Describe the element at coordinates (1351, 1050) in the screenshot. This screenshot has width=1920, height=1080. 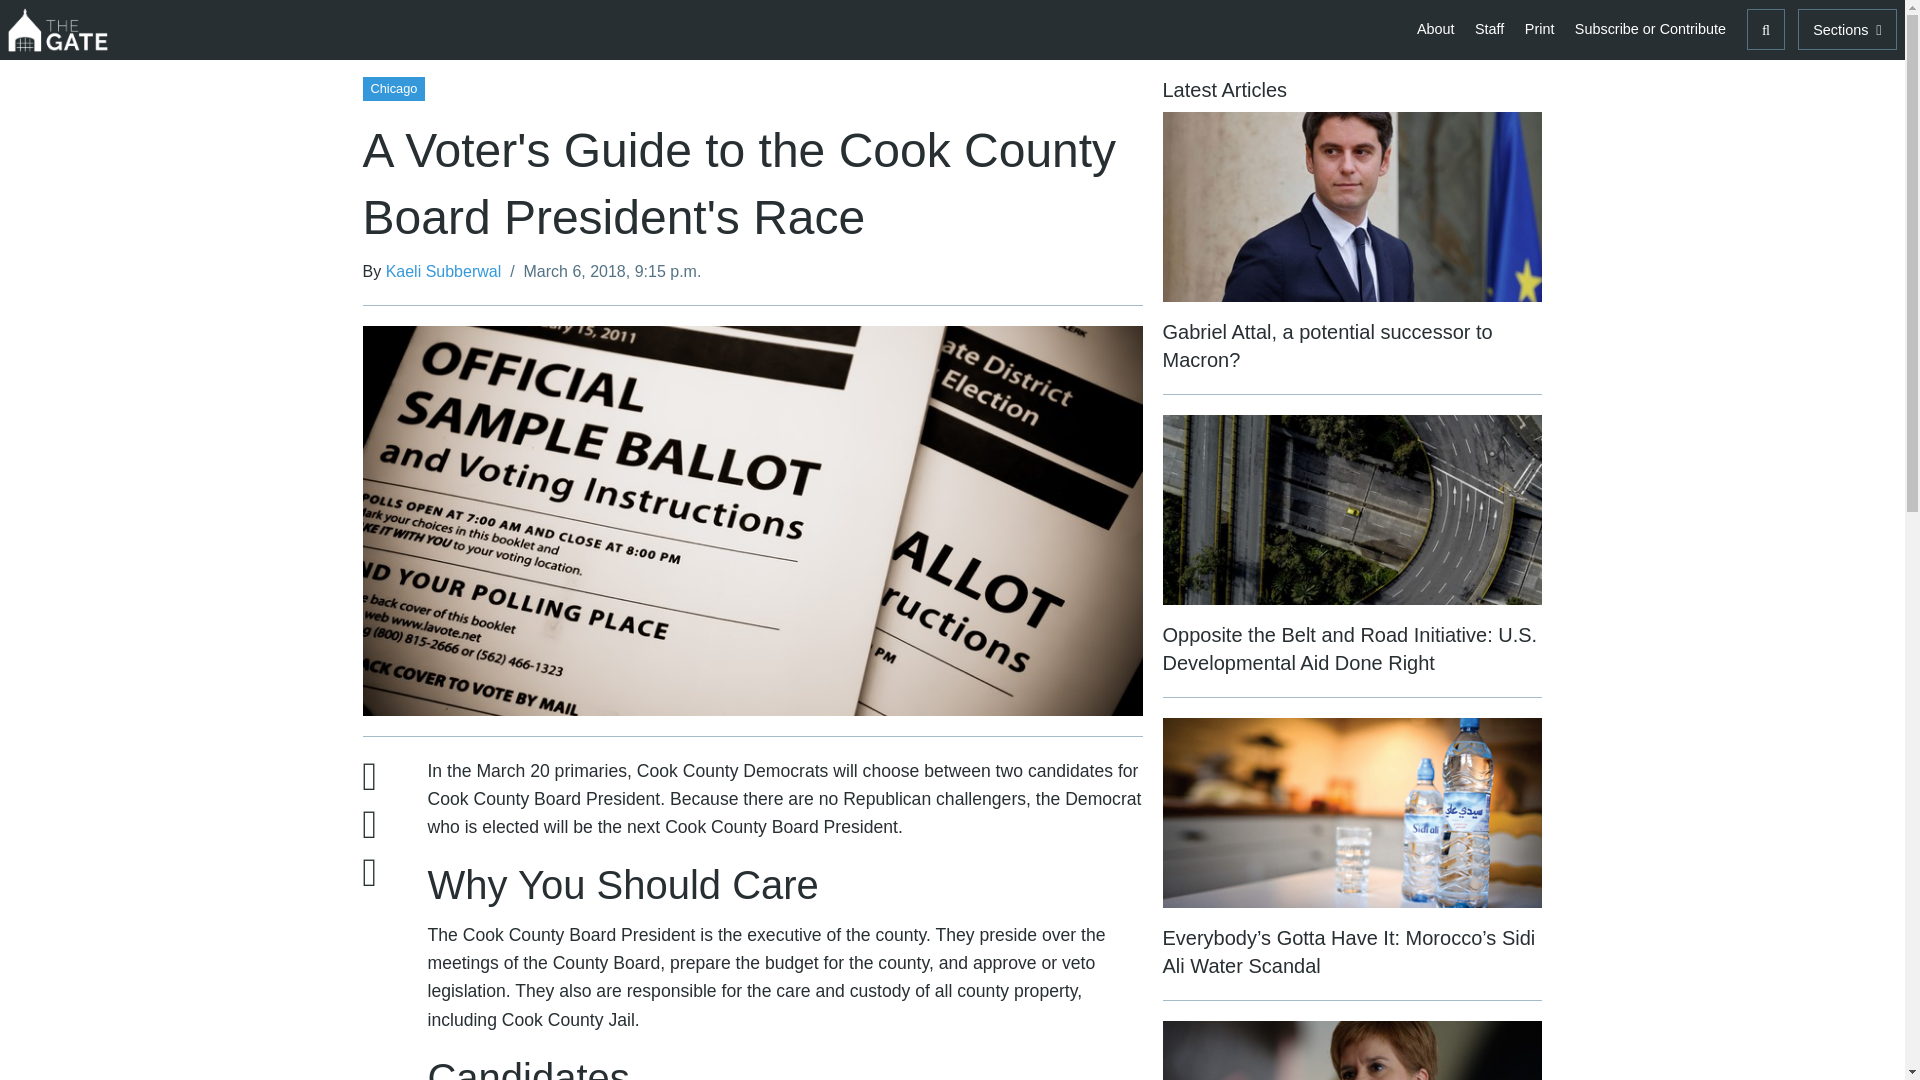
I see `The swift demise of the cult of Nicola Sturgeon` at that location.